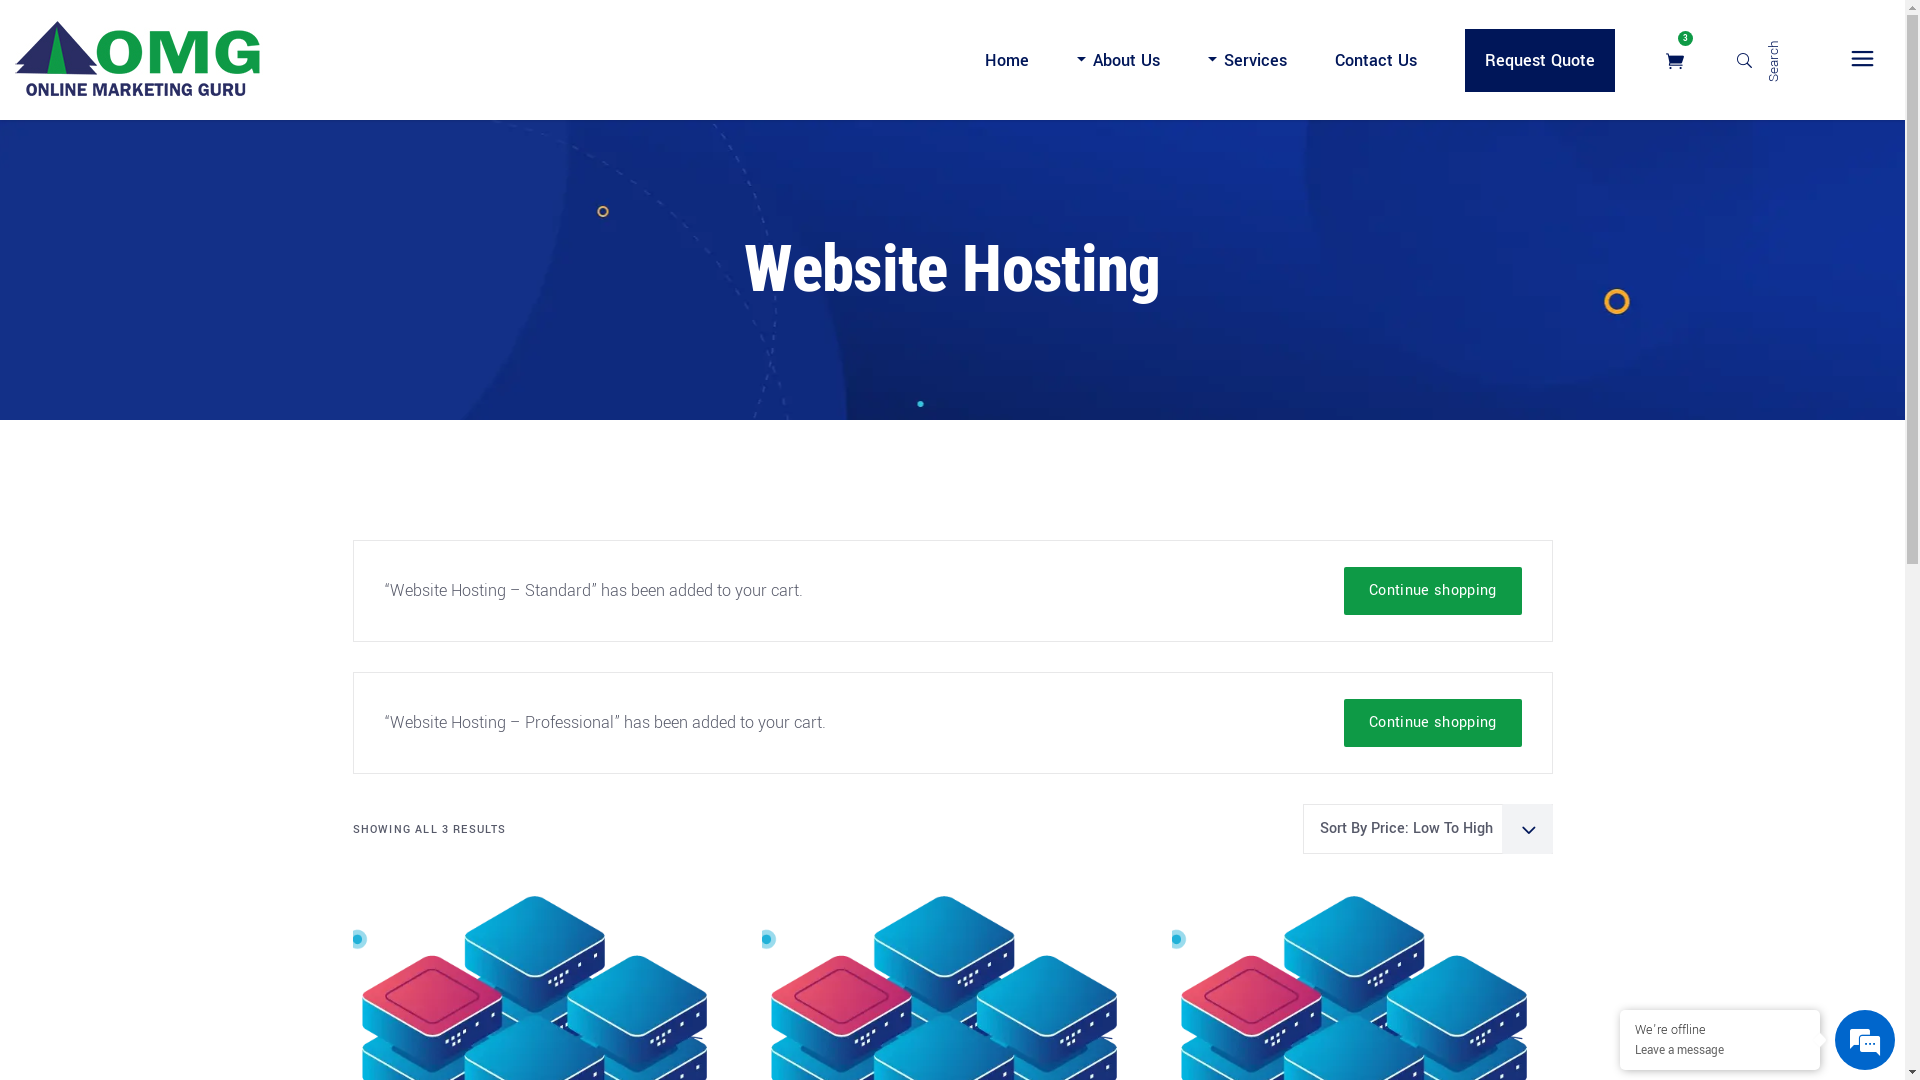  What do you see at coordinates (1675, 60) in the screenshot?
I see `3` at bounding box center [1675, 60].